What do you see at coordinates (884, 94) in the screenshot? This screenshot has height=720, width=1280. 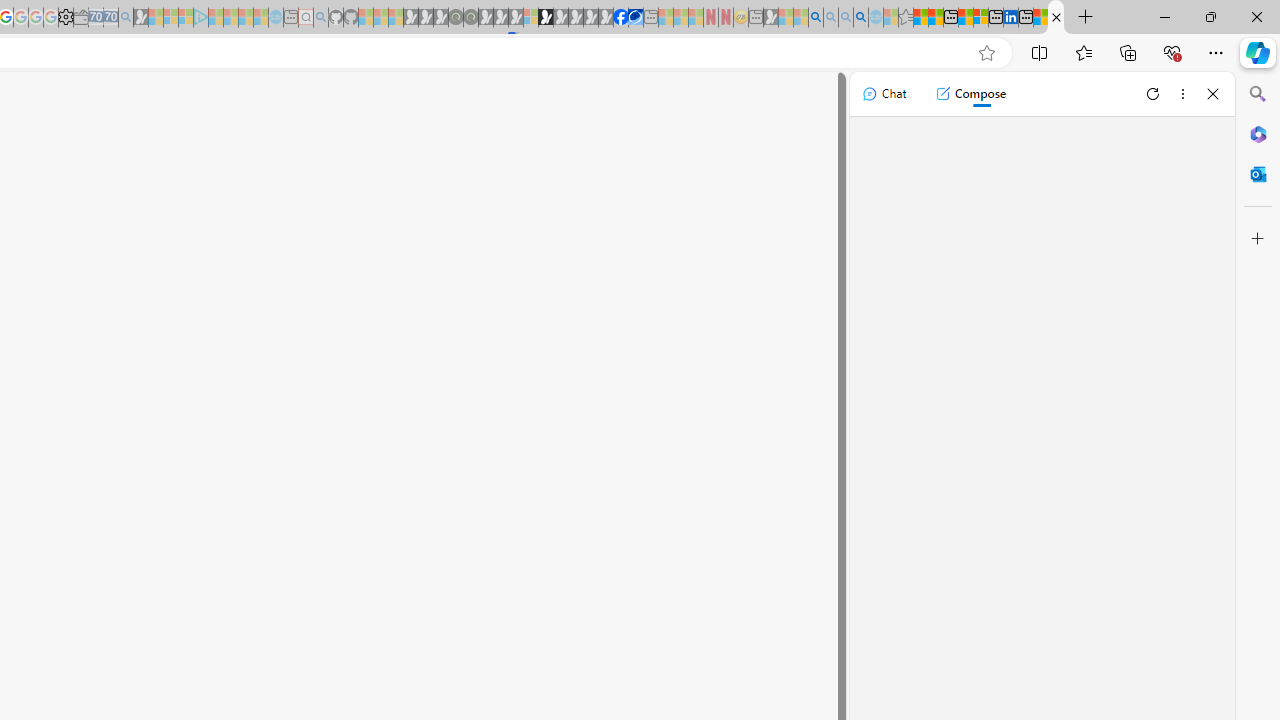 I see `Chat` at bounding box center [884, 94].